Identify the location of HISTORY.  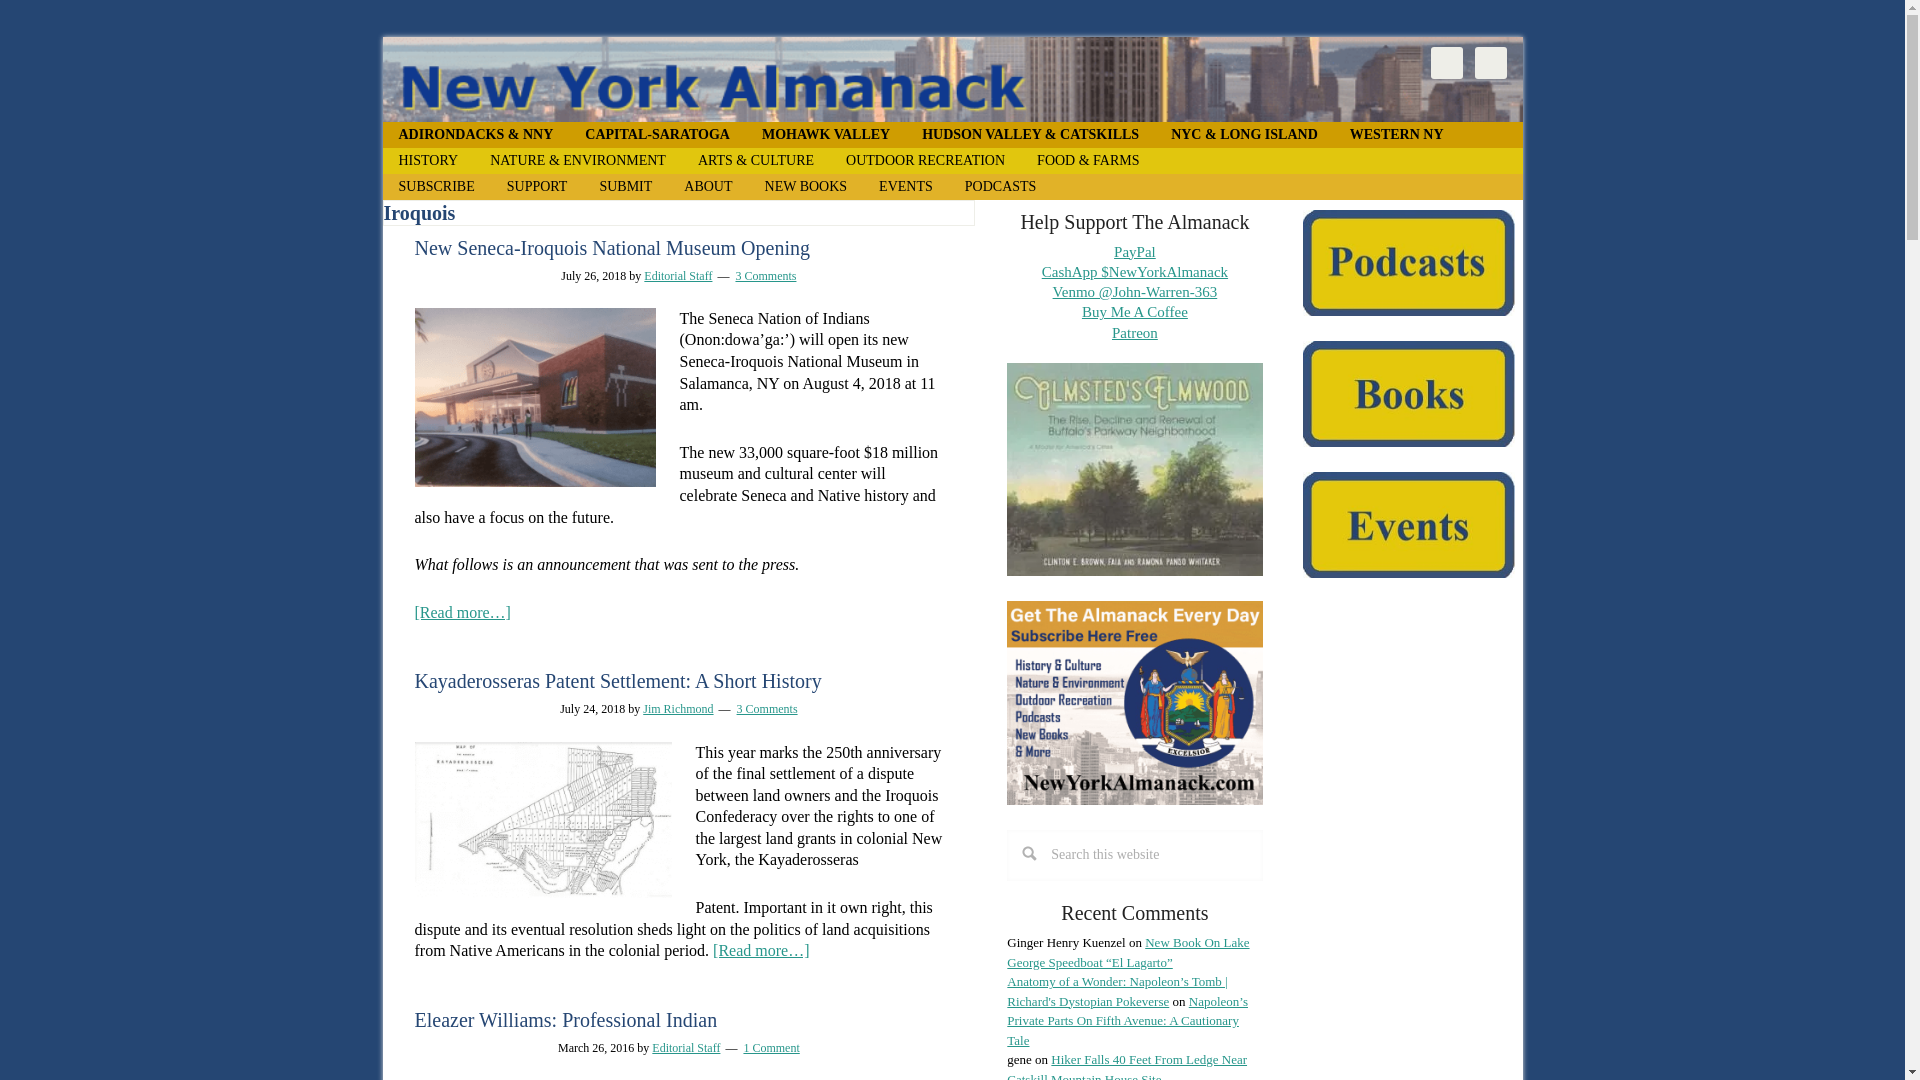
(428, 160).